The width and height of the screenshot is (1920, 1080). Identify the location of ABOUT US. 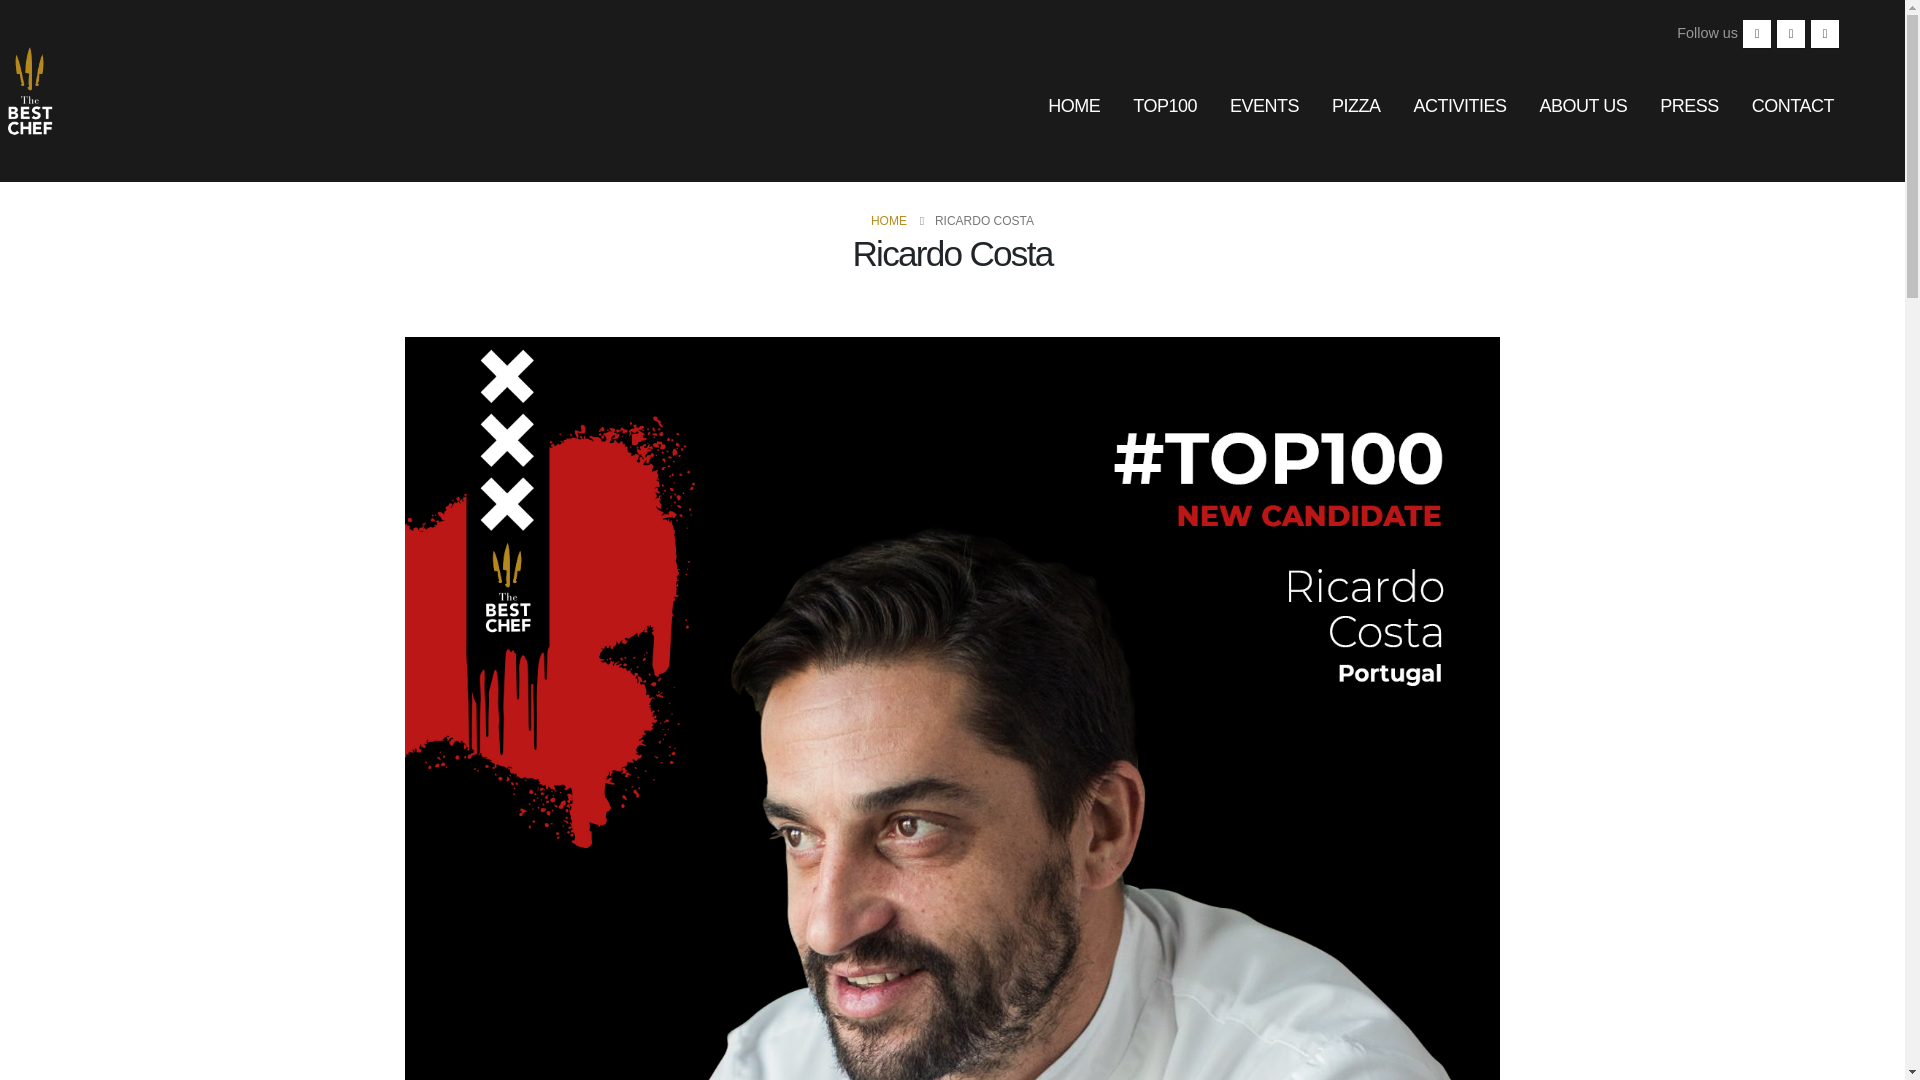
(1584, 106).